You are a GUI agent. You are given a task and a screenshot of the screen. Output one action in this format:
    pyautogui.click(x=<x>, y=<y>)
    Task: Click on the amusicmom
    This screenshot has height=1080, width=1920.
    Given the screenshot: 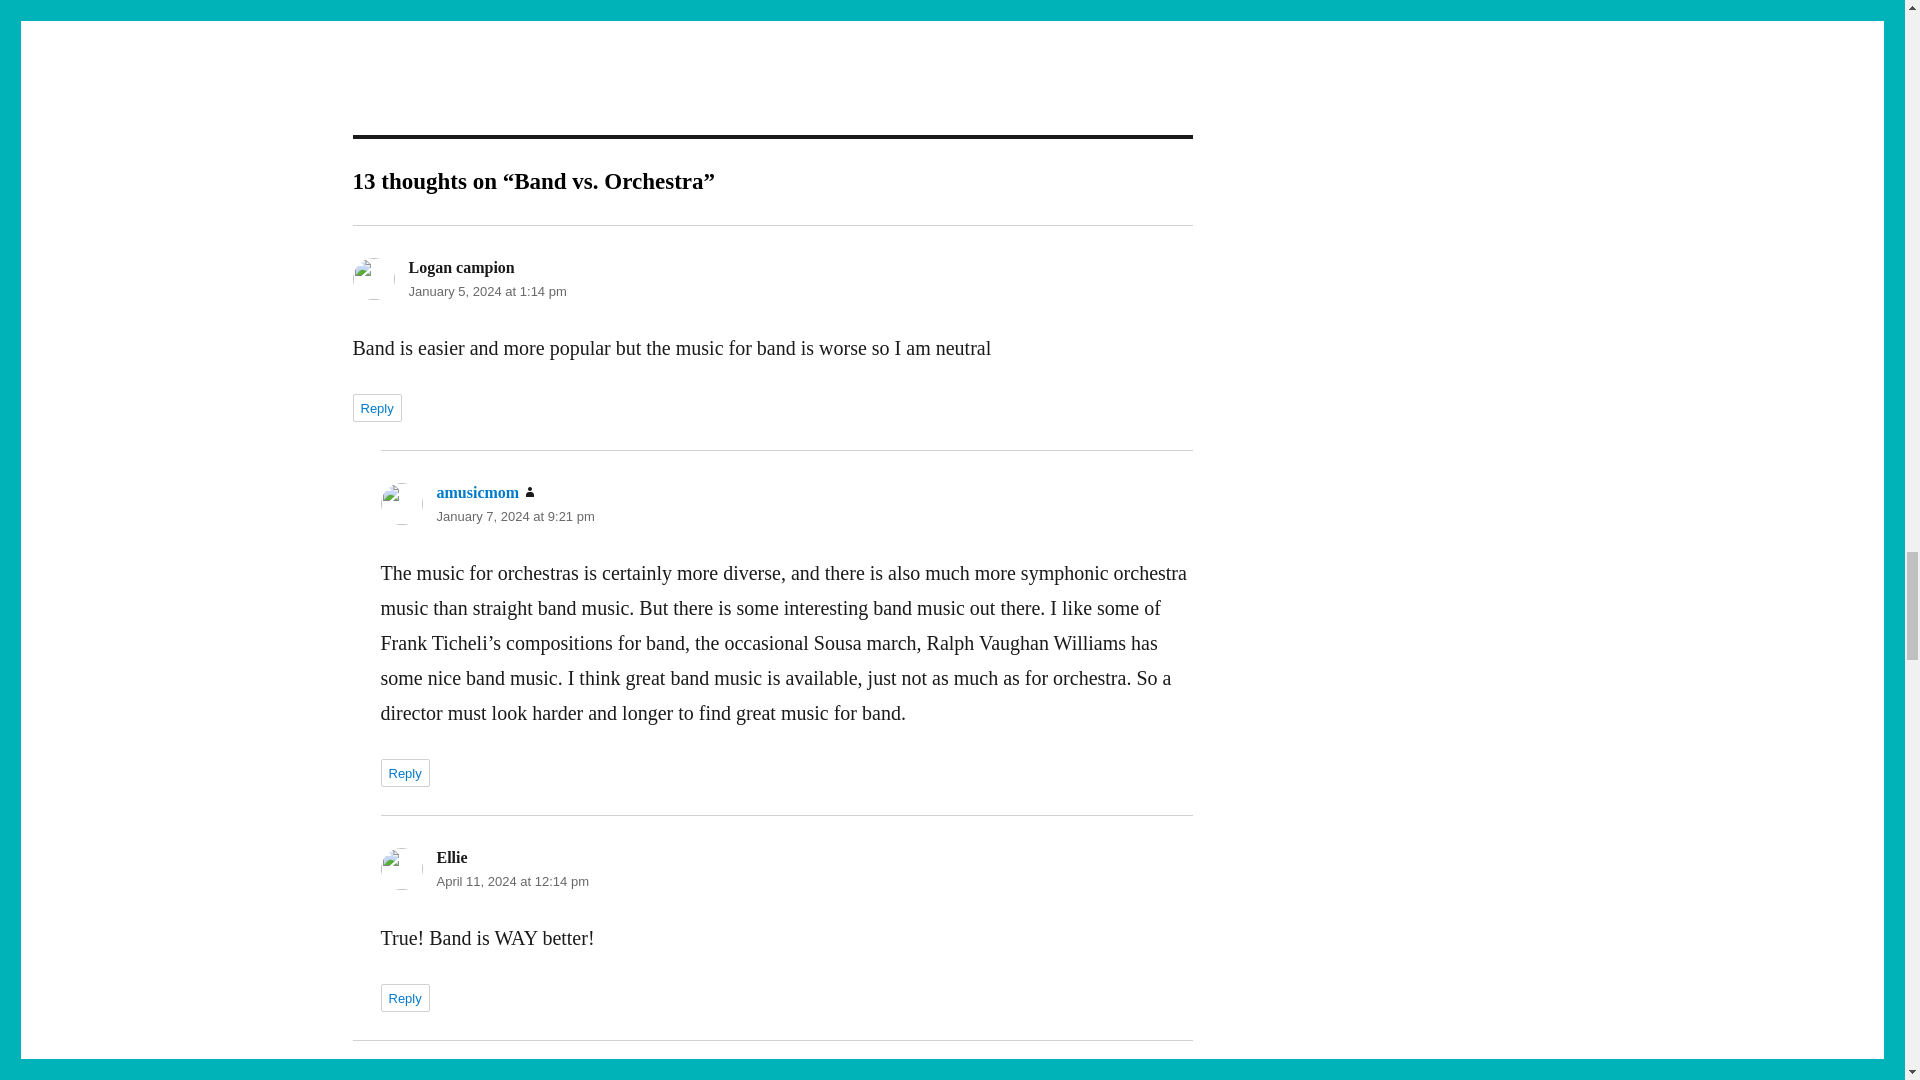 What is the action you would take?
    pyautogui.click(x=476, y=492)
    